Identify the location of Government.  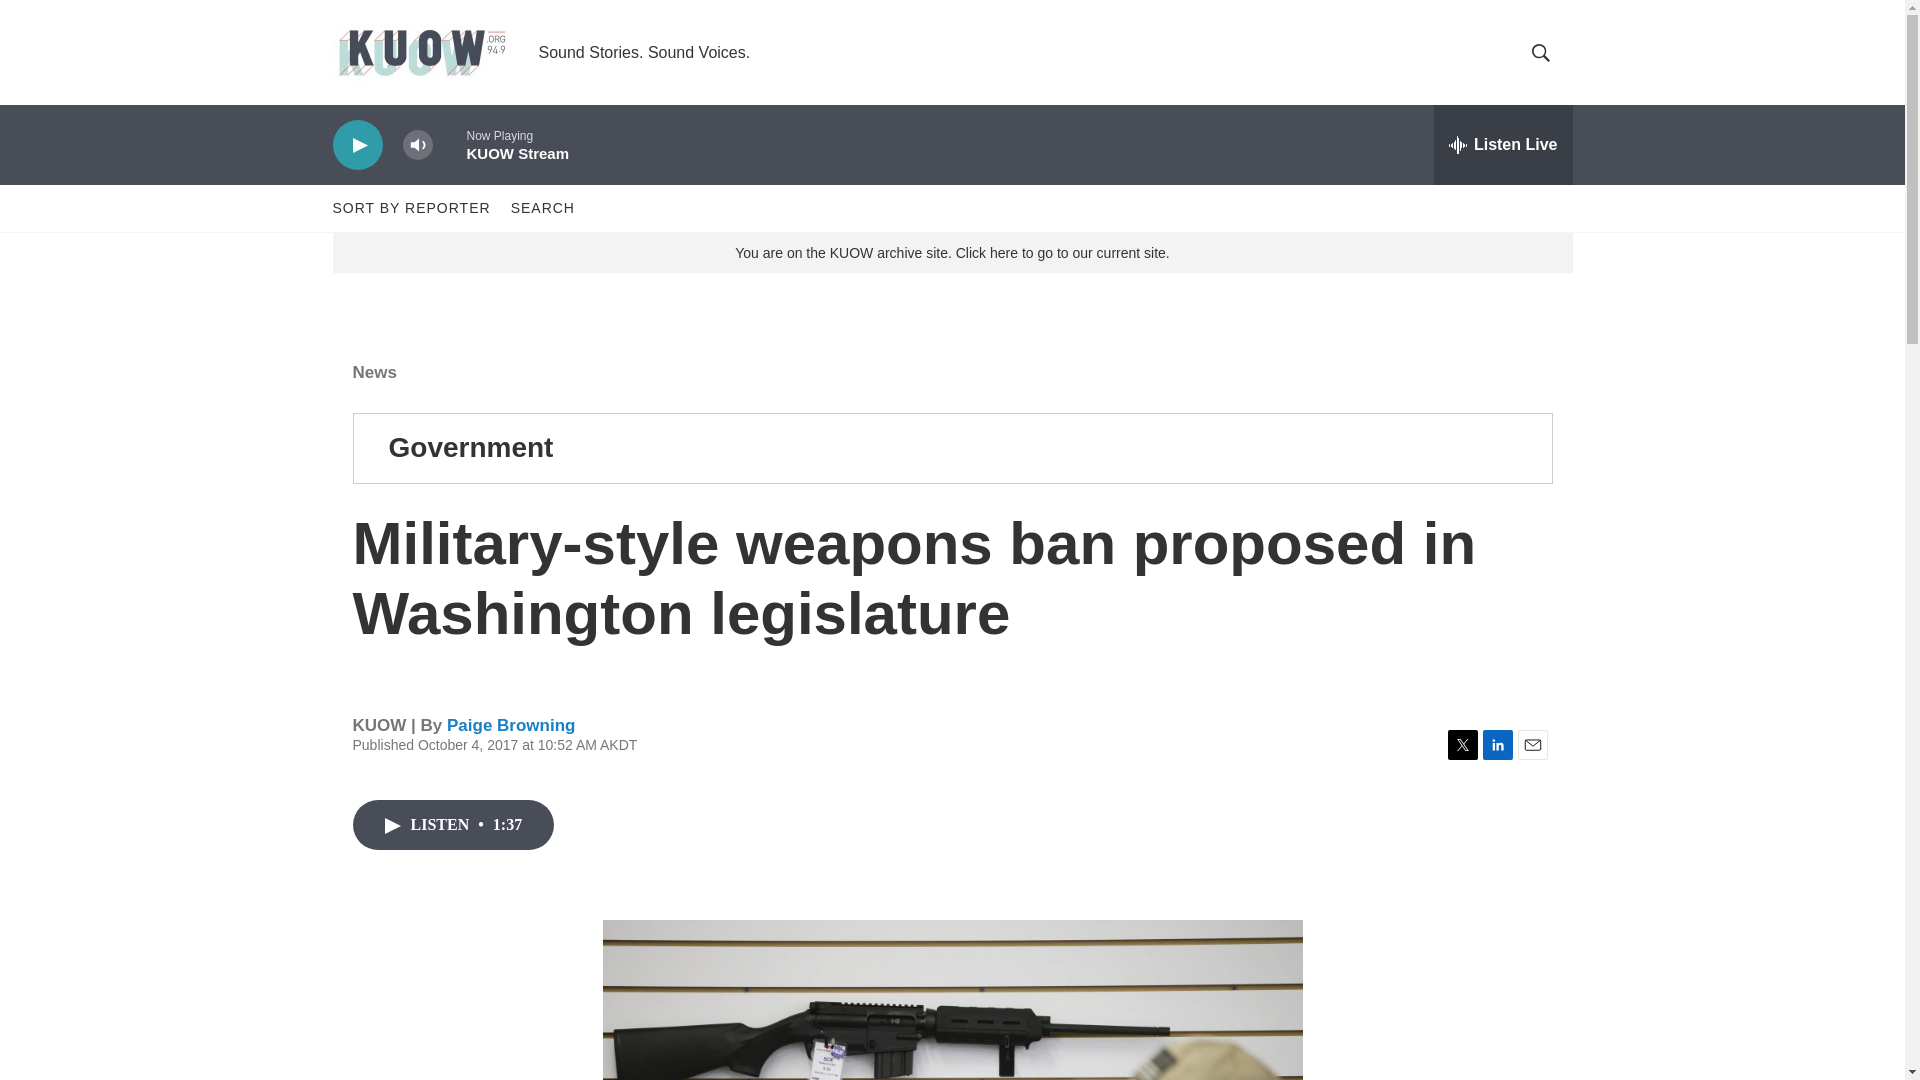
(470, 448).